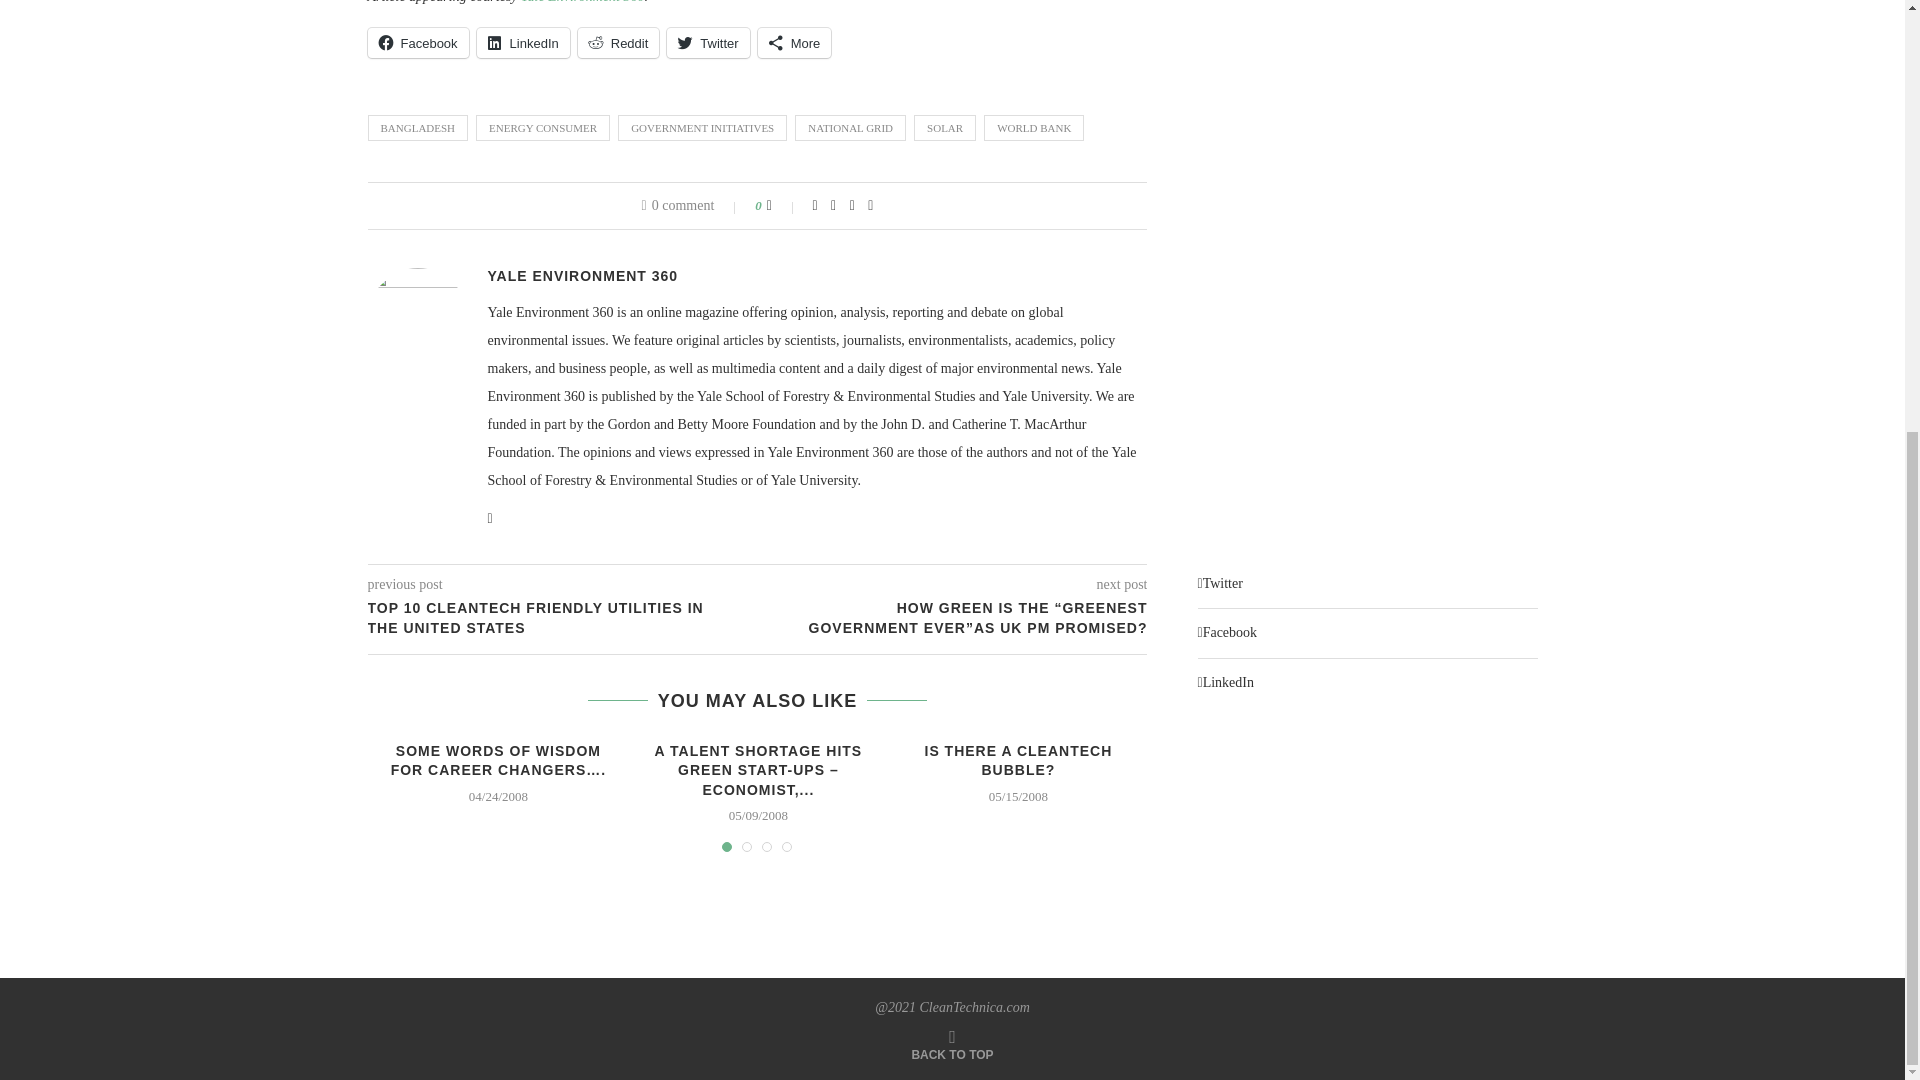 The width and height of the screenshot is (1920, 1080). Describe the element at coordinates (583, 276) in the screenshot. I see `YALE ENVIRONMENT 360` at that location.